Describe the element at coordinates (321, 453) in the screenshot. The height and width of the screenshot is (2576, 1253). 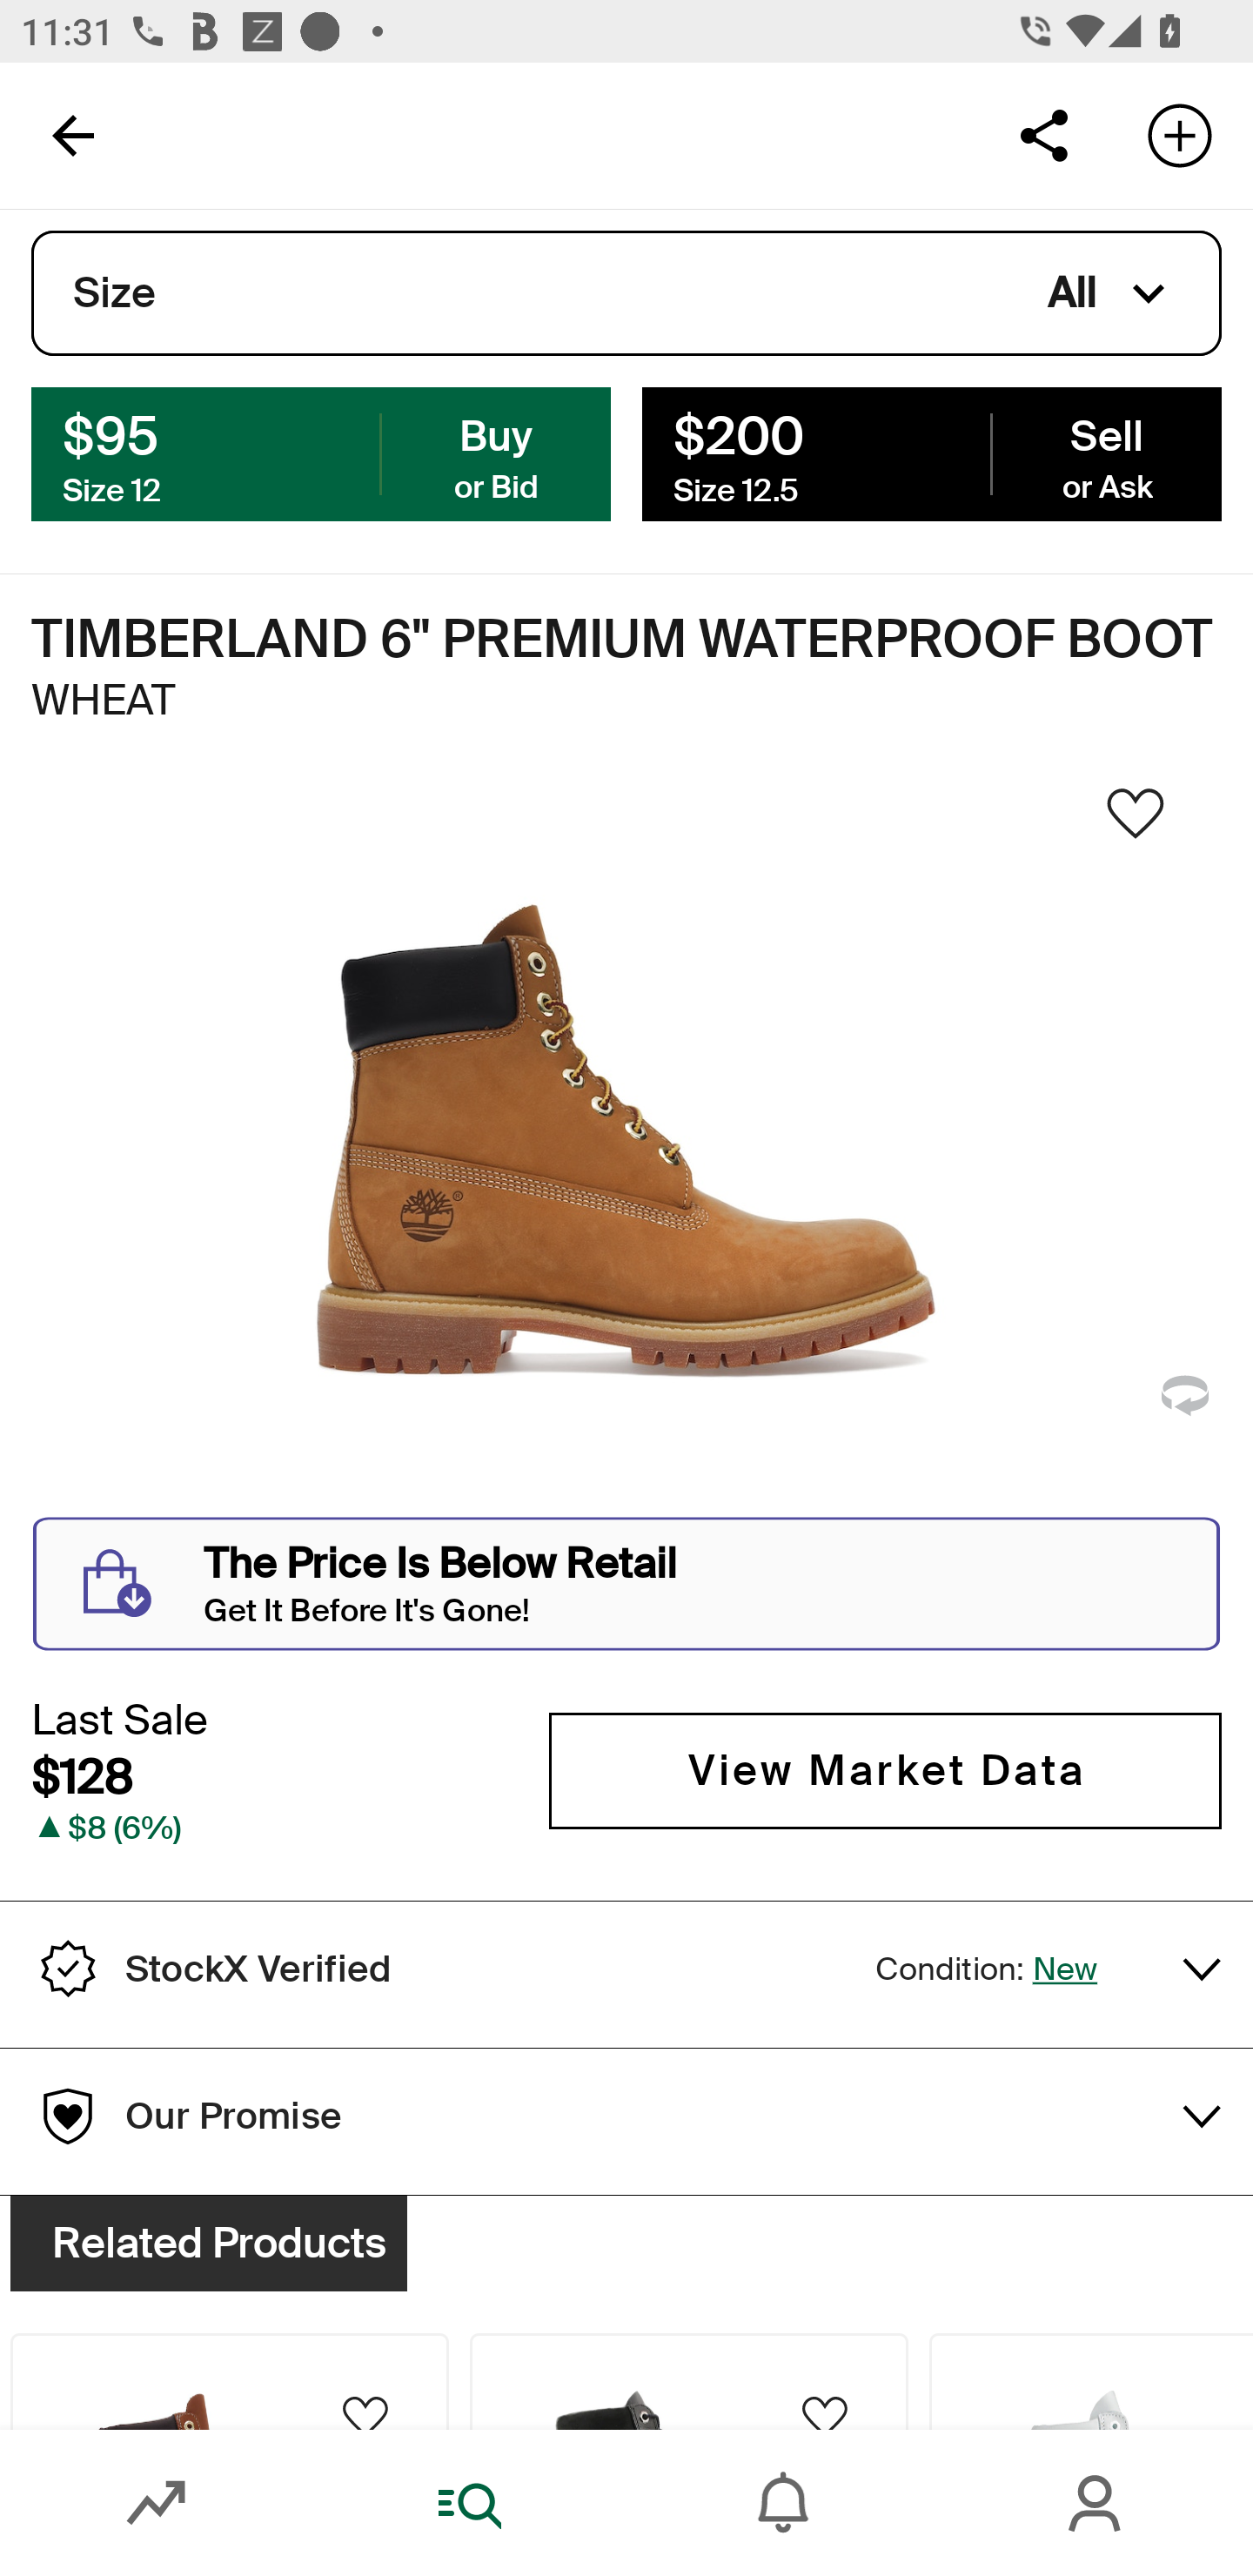
I see `$95 Buy Size 12 or Bid` at that location.